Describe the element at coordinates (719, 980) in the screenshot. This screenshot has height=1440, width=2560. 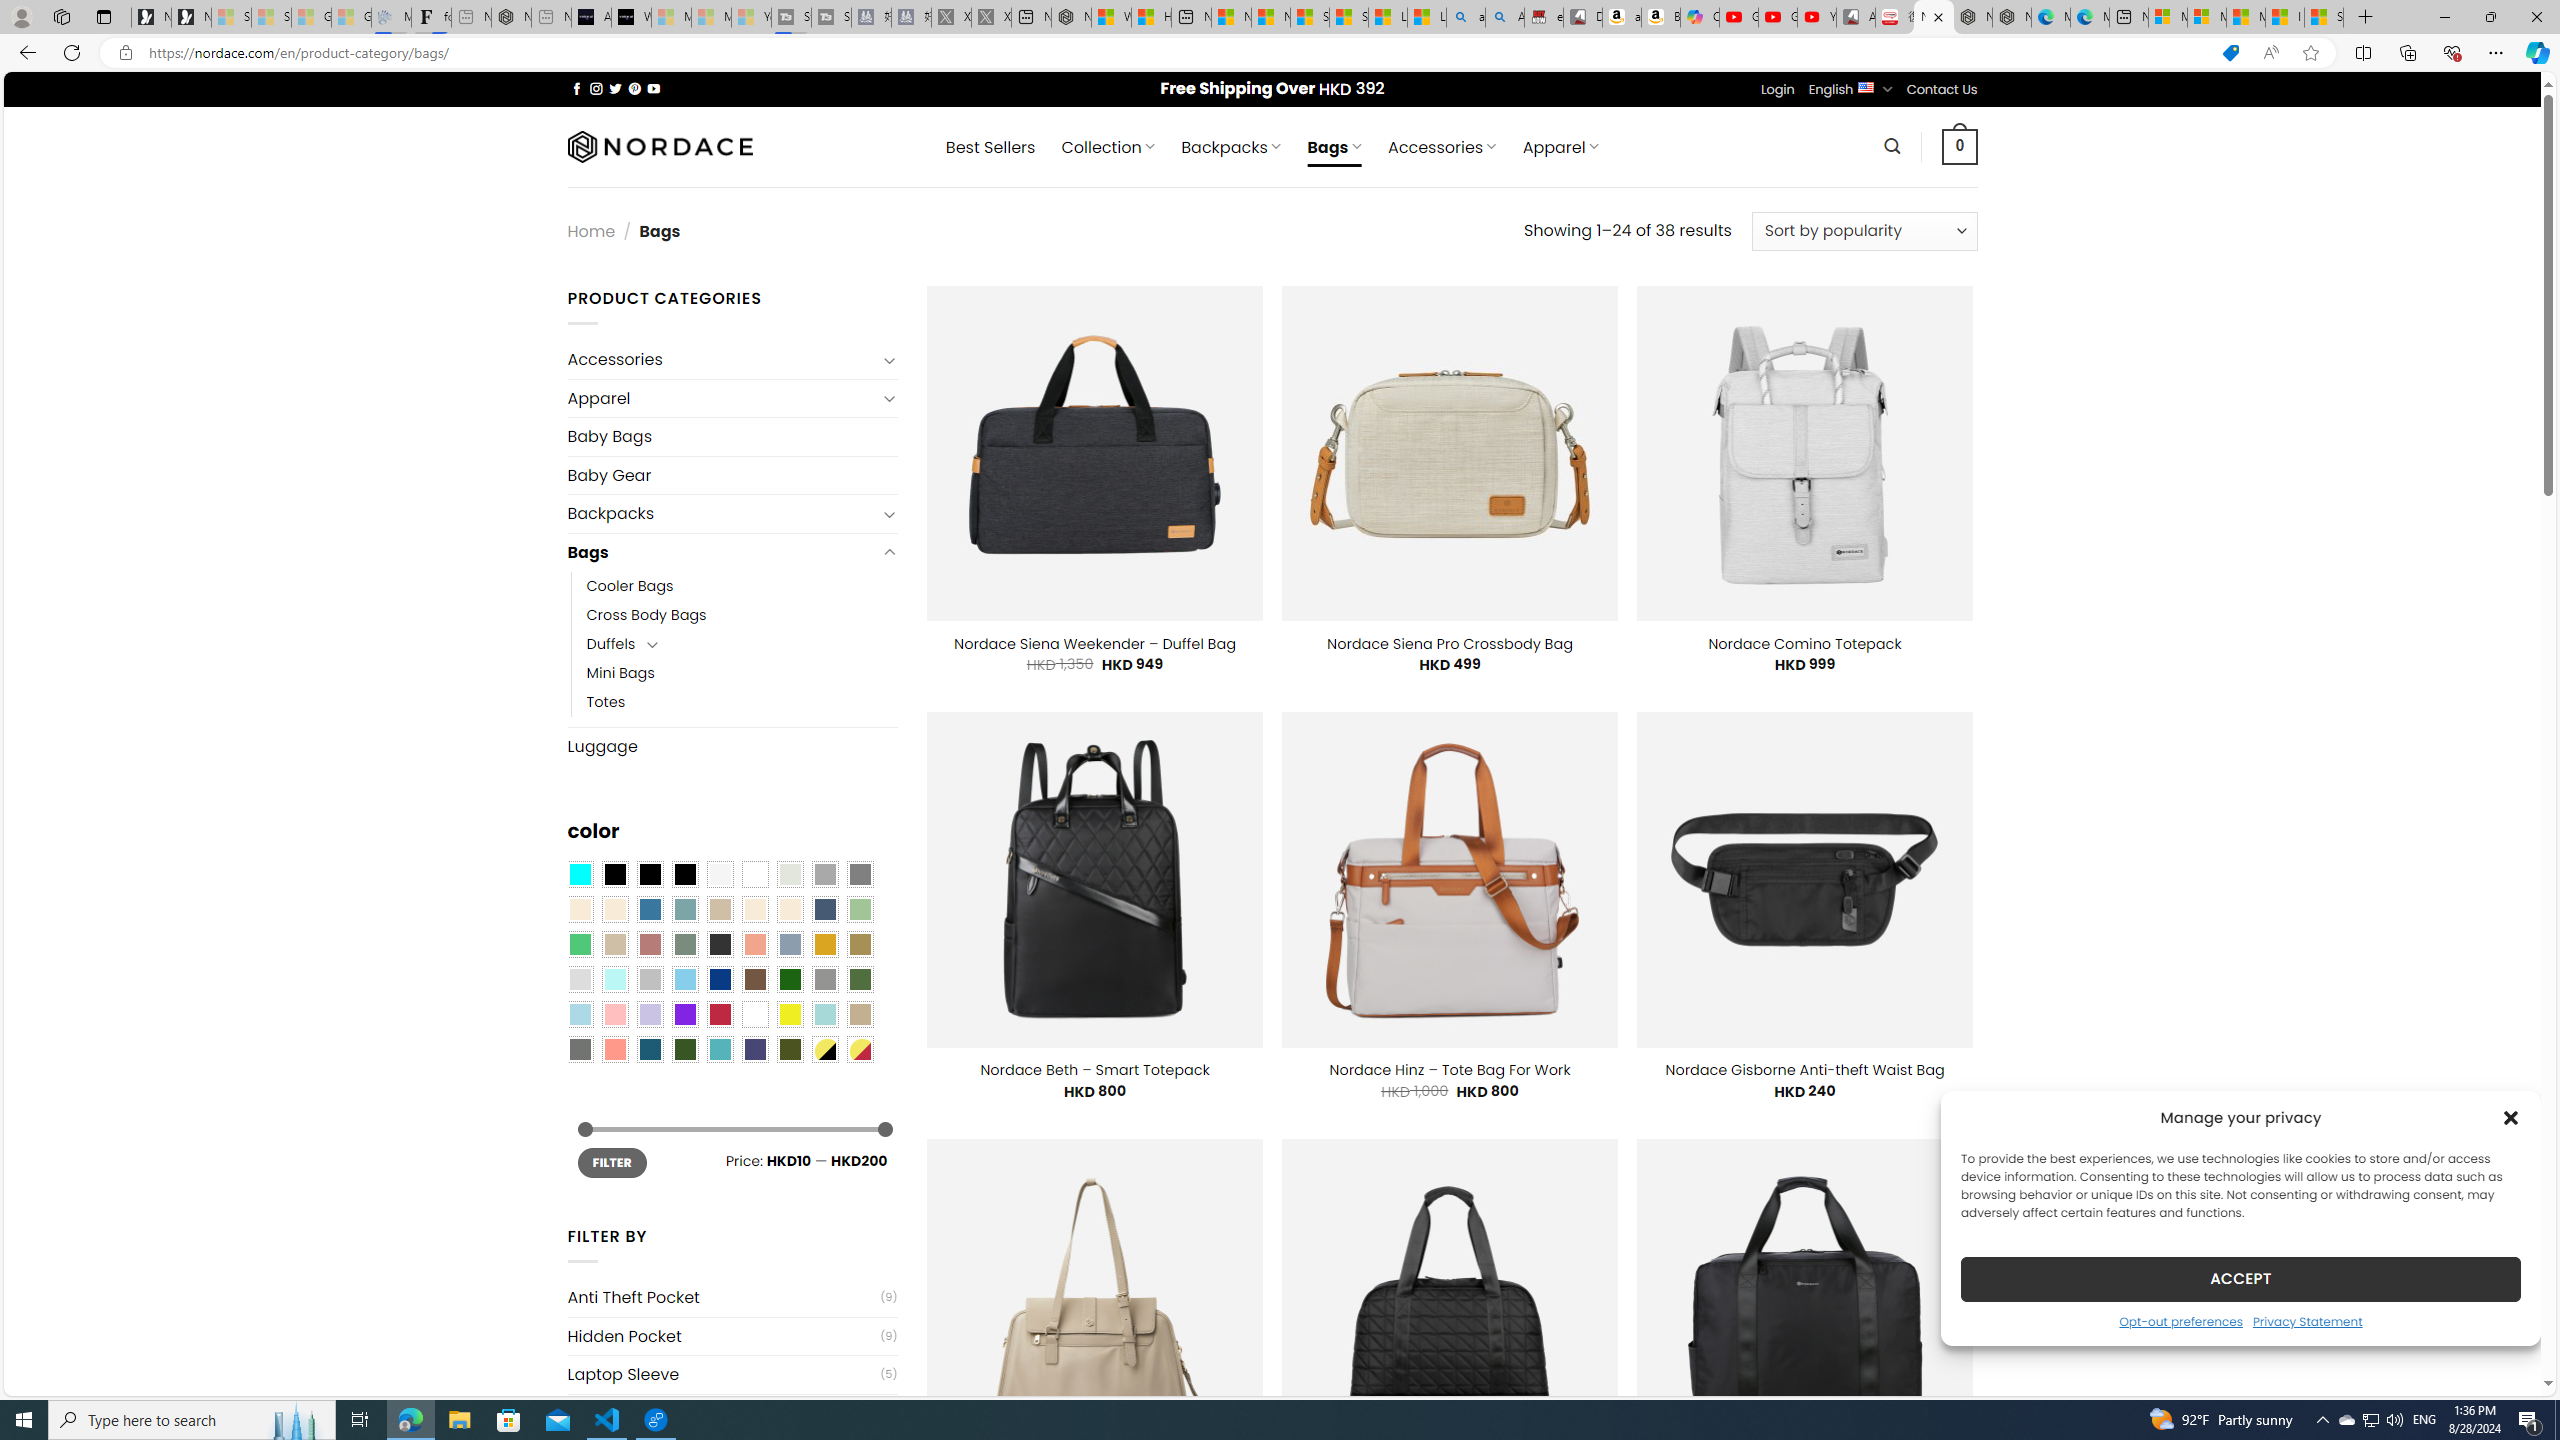
I see `Navy Blue` at that location.